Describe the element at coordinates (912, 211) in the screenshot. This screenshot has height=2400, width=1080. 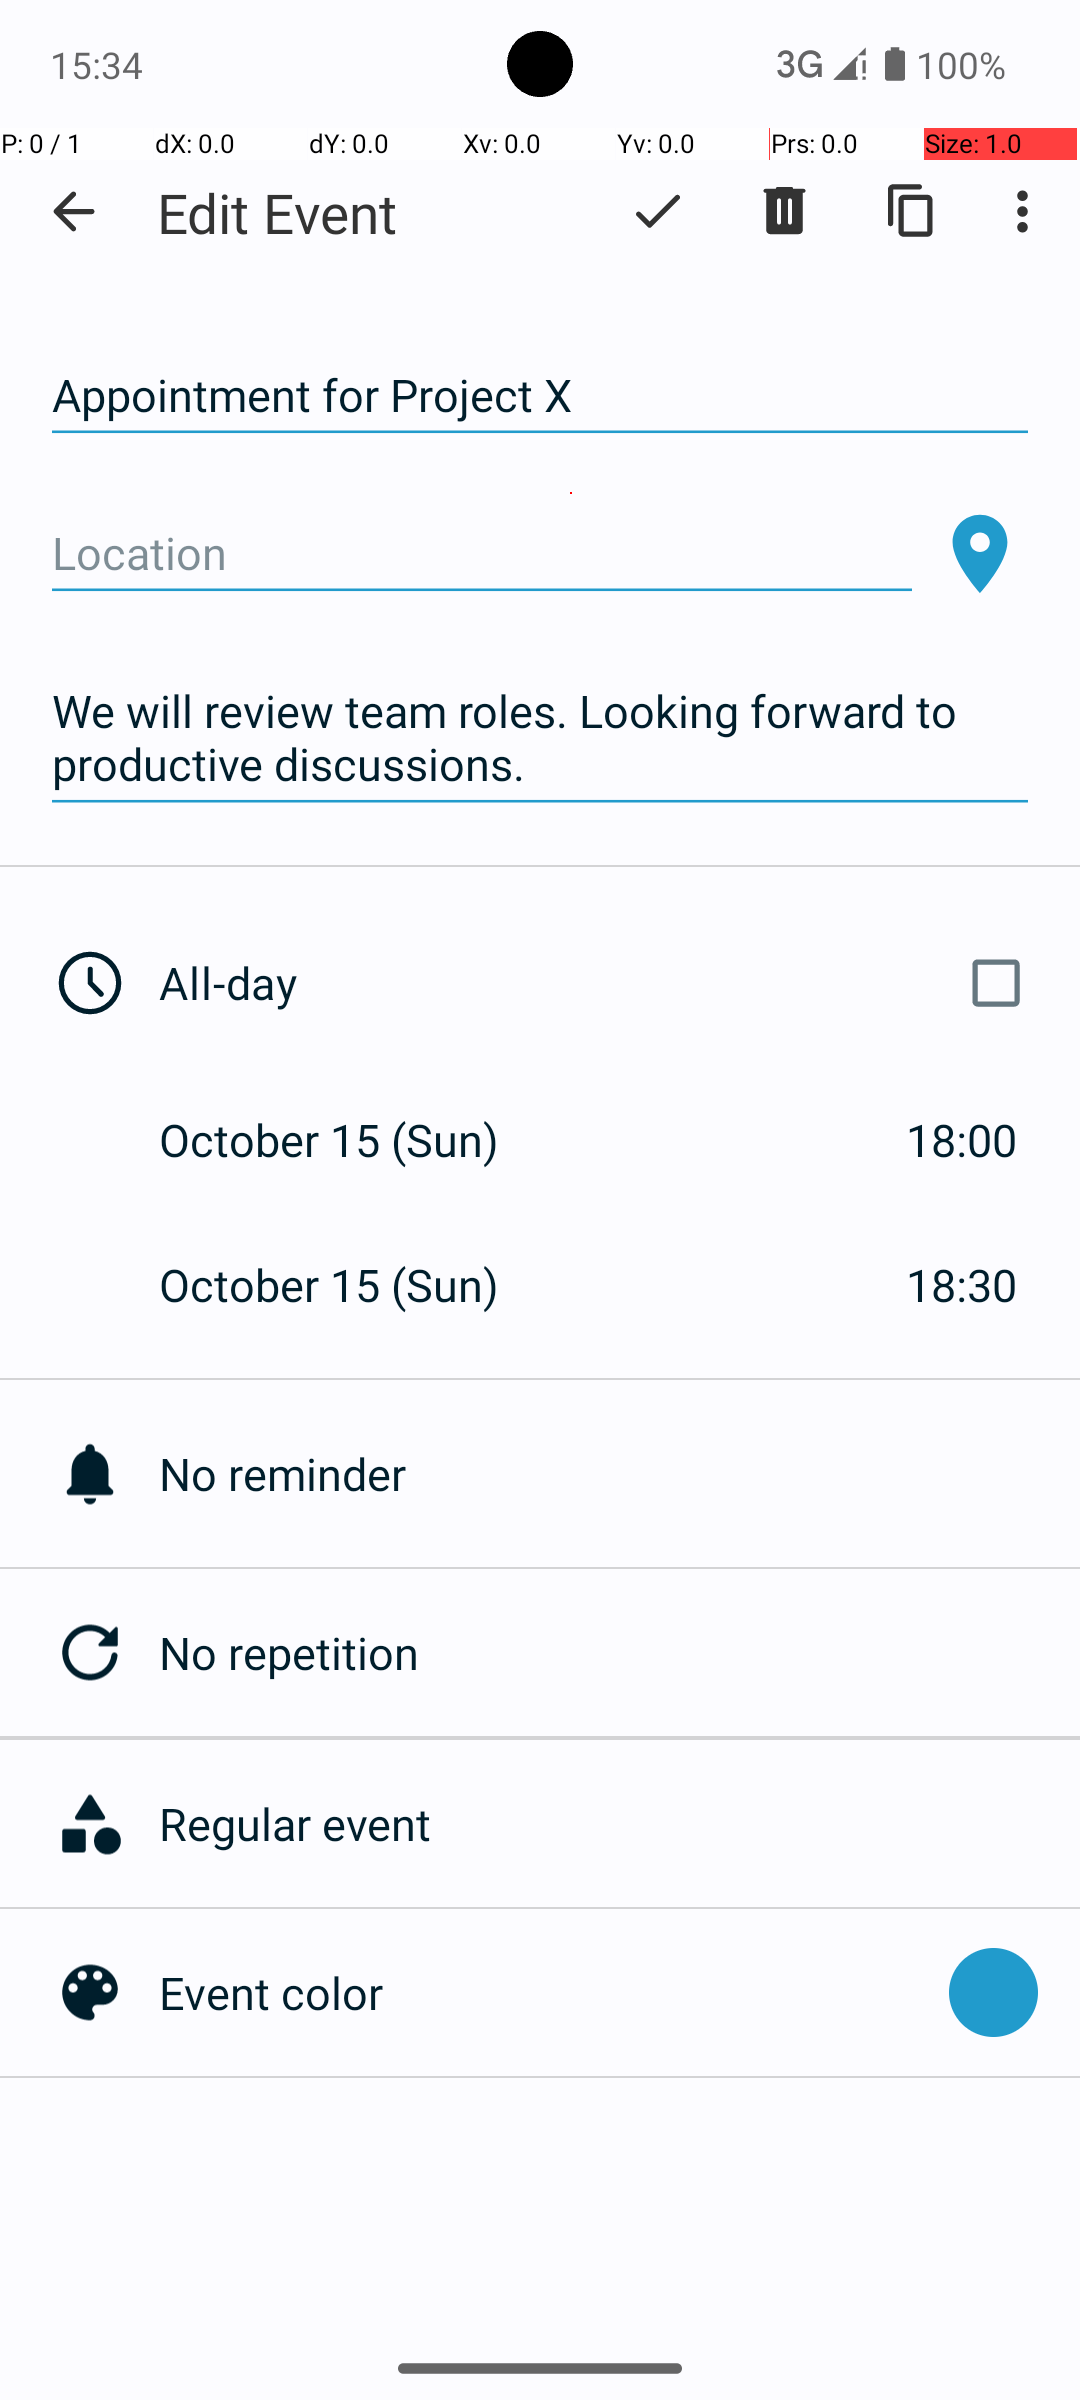
I see `Duplicate event` at that location.